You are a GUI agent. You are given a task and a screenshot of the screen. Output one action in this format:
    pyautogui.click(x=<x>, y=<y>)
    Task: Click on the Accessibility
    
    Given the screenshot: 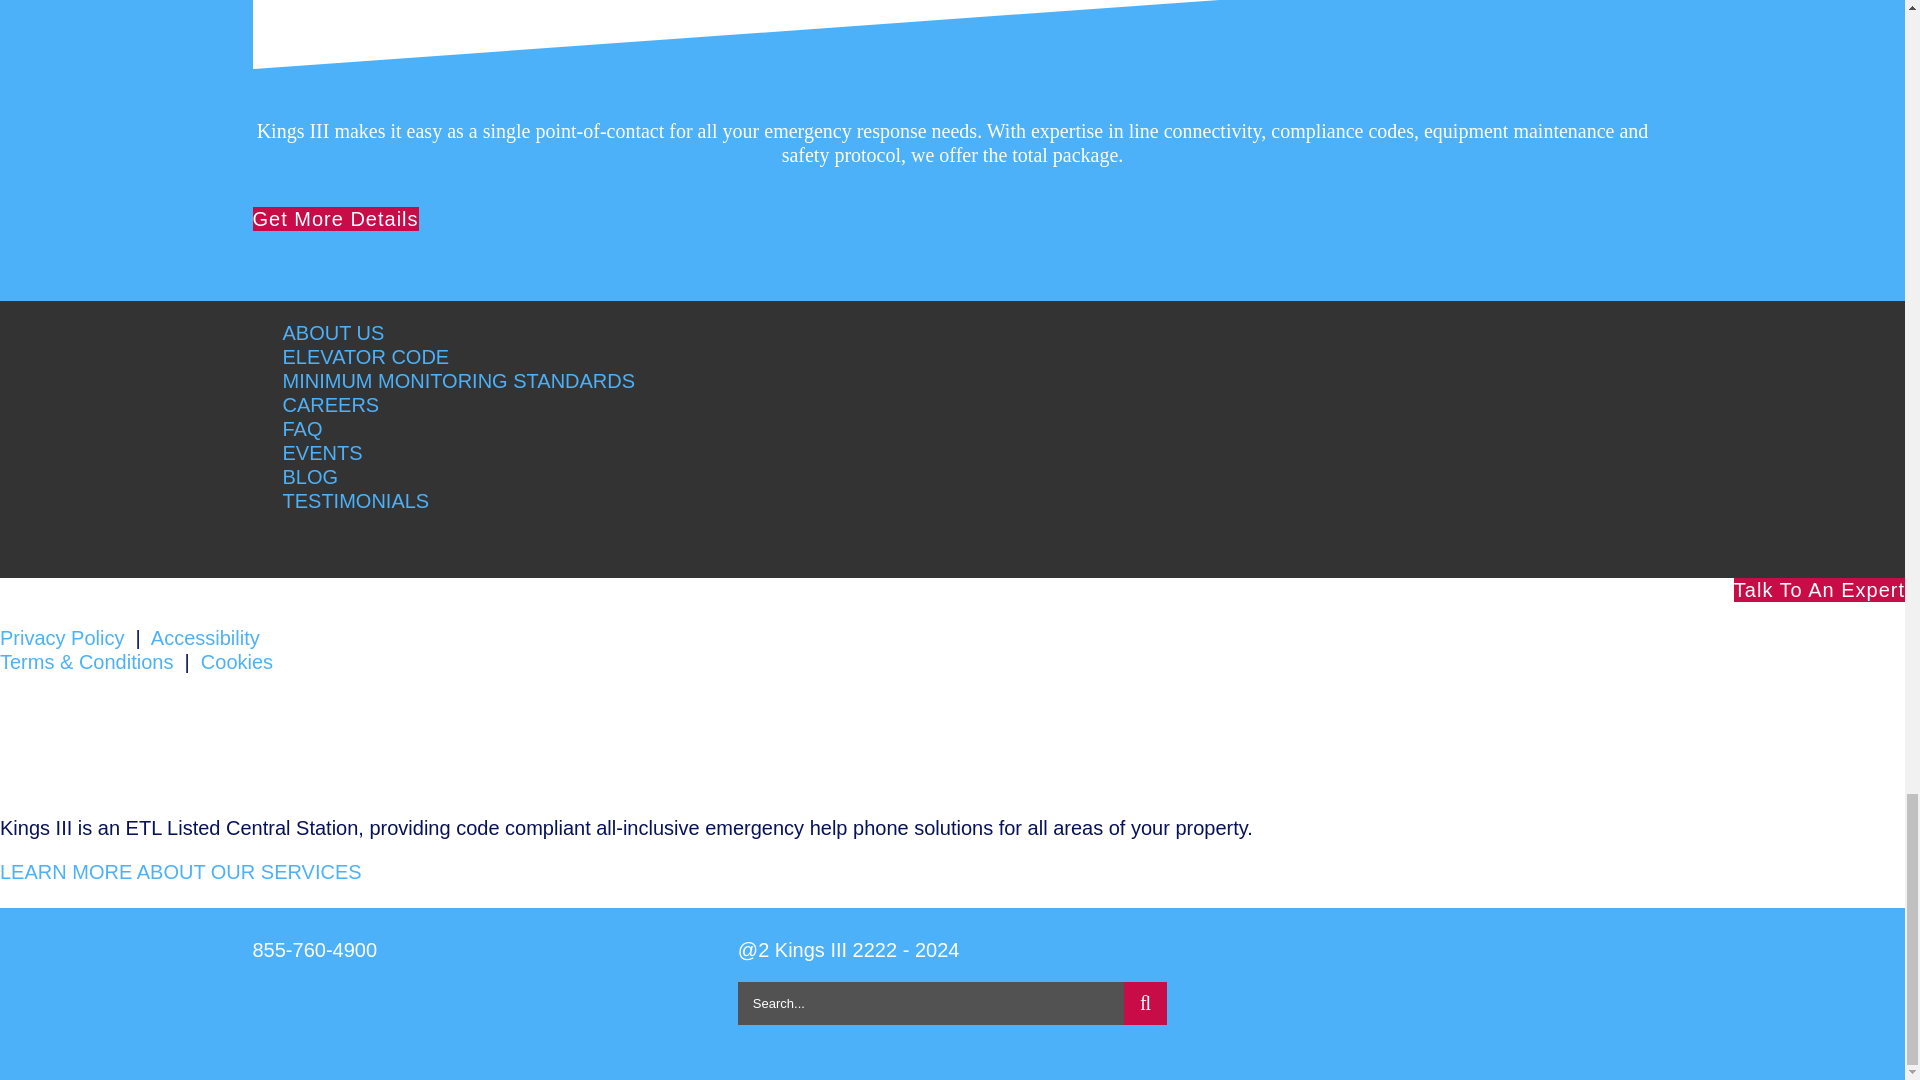 What is the action you would take?
    pyautogui.click(x=205, y=638)
    